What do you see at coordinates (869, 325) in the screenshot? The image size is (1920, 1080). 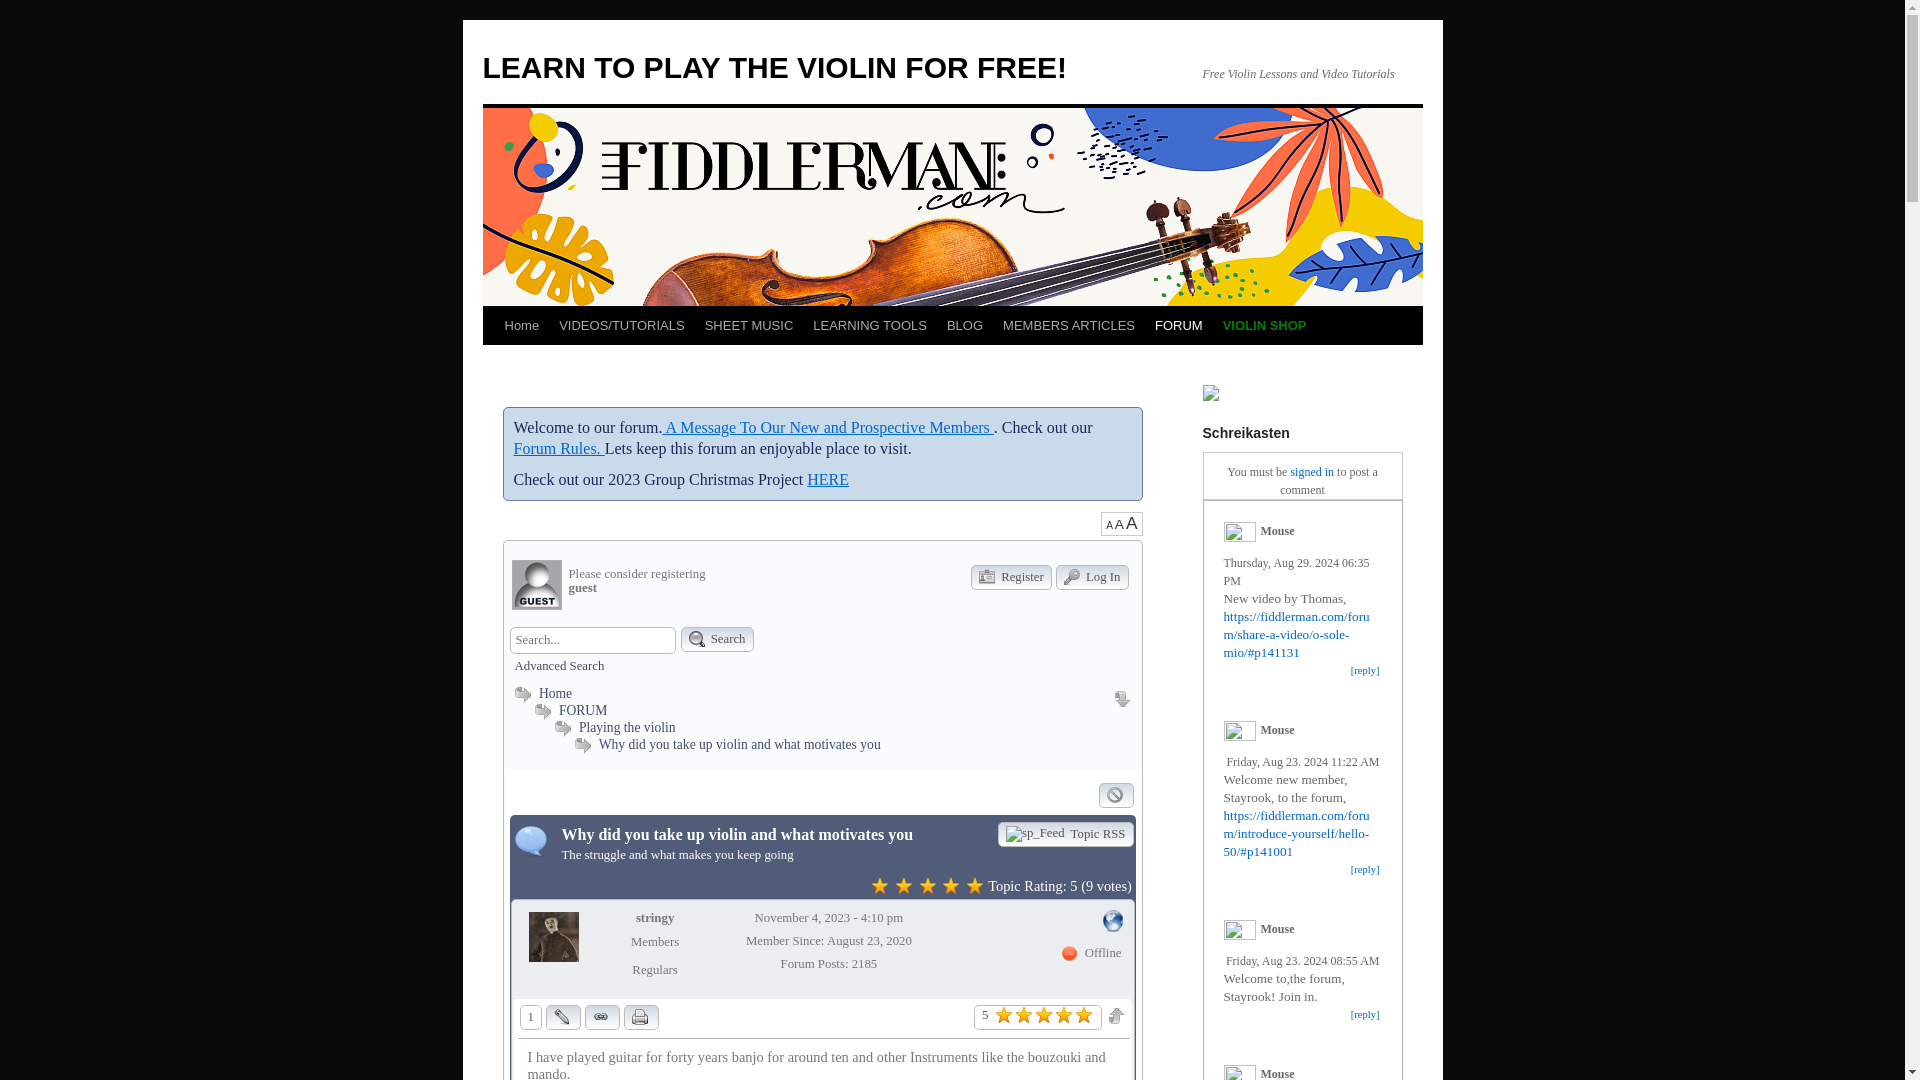 I see `LEARNING TOOLS` at bounding box center [869, 325].